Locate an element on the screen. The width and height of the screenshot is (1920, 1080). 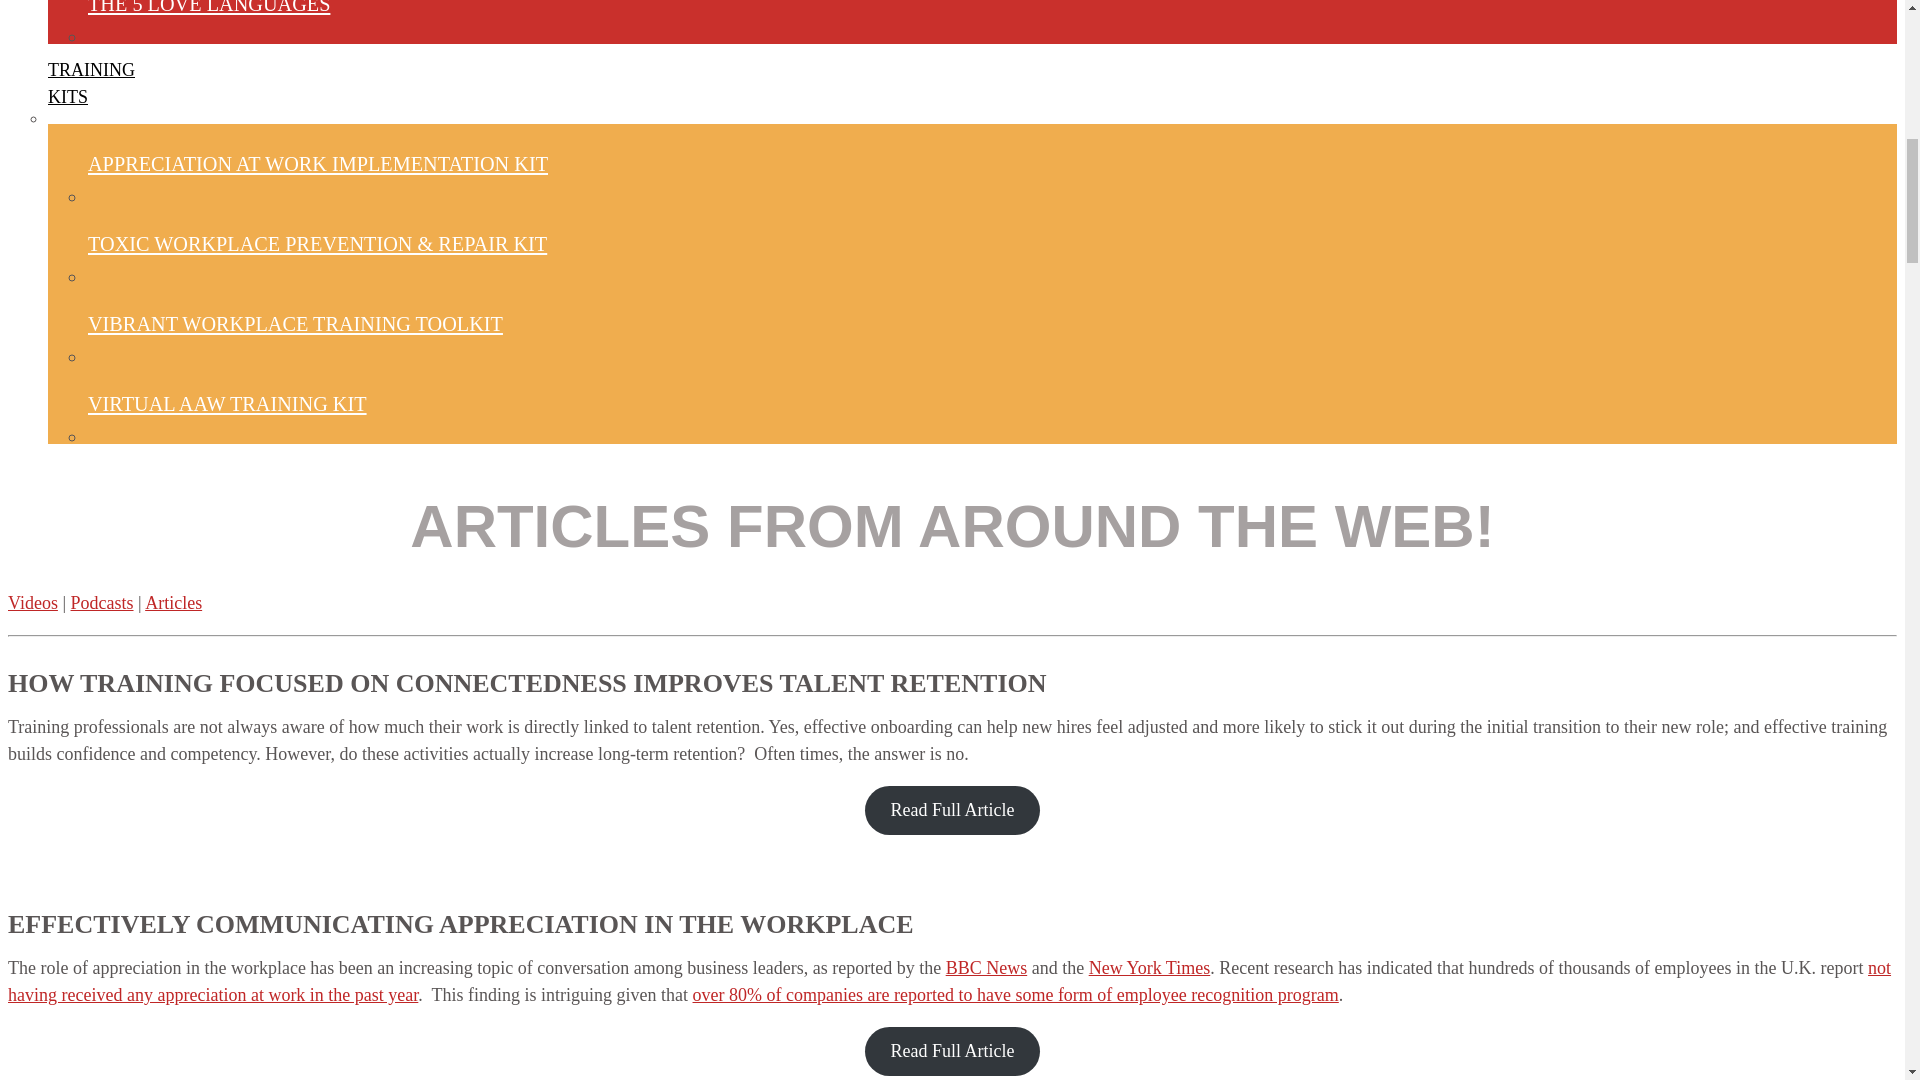
Videos is located at coordinates (296, 324).